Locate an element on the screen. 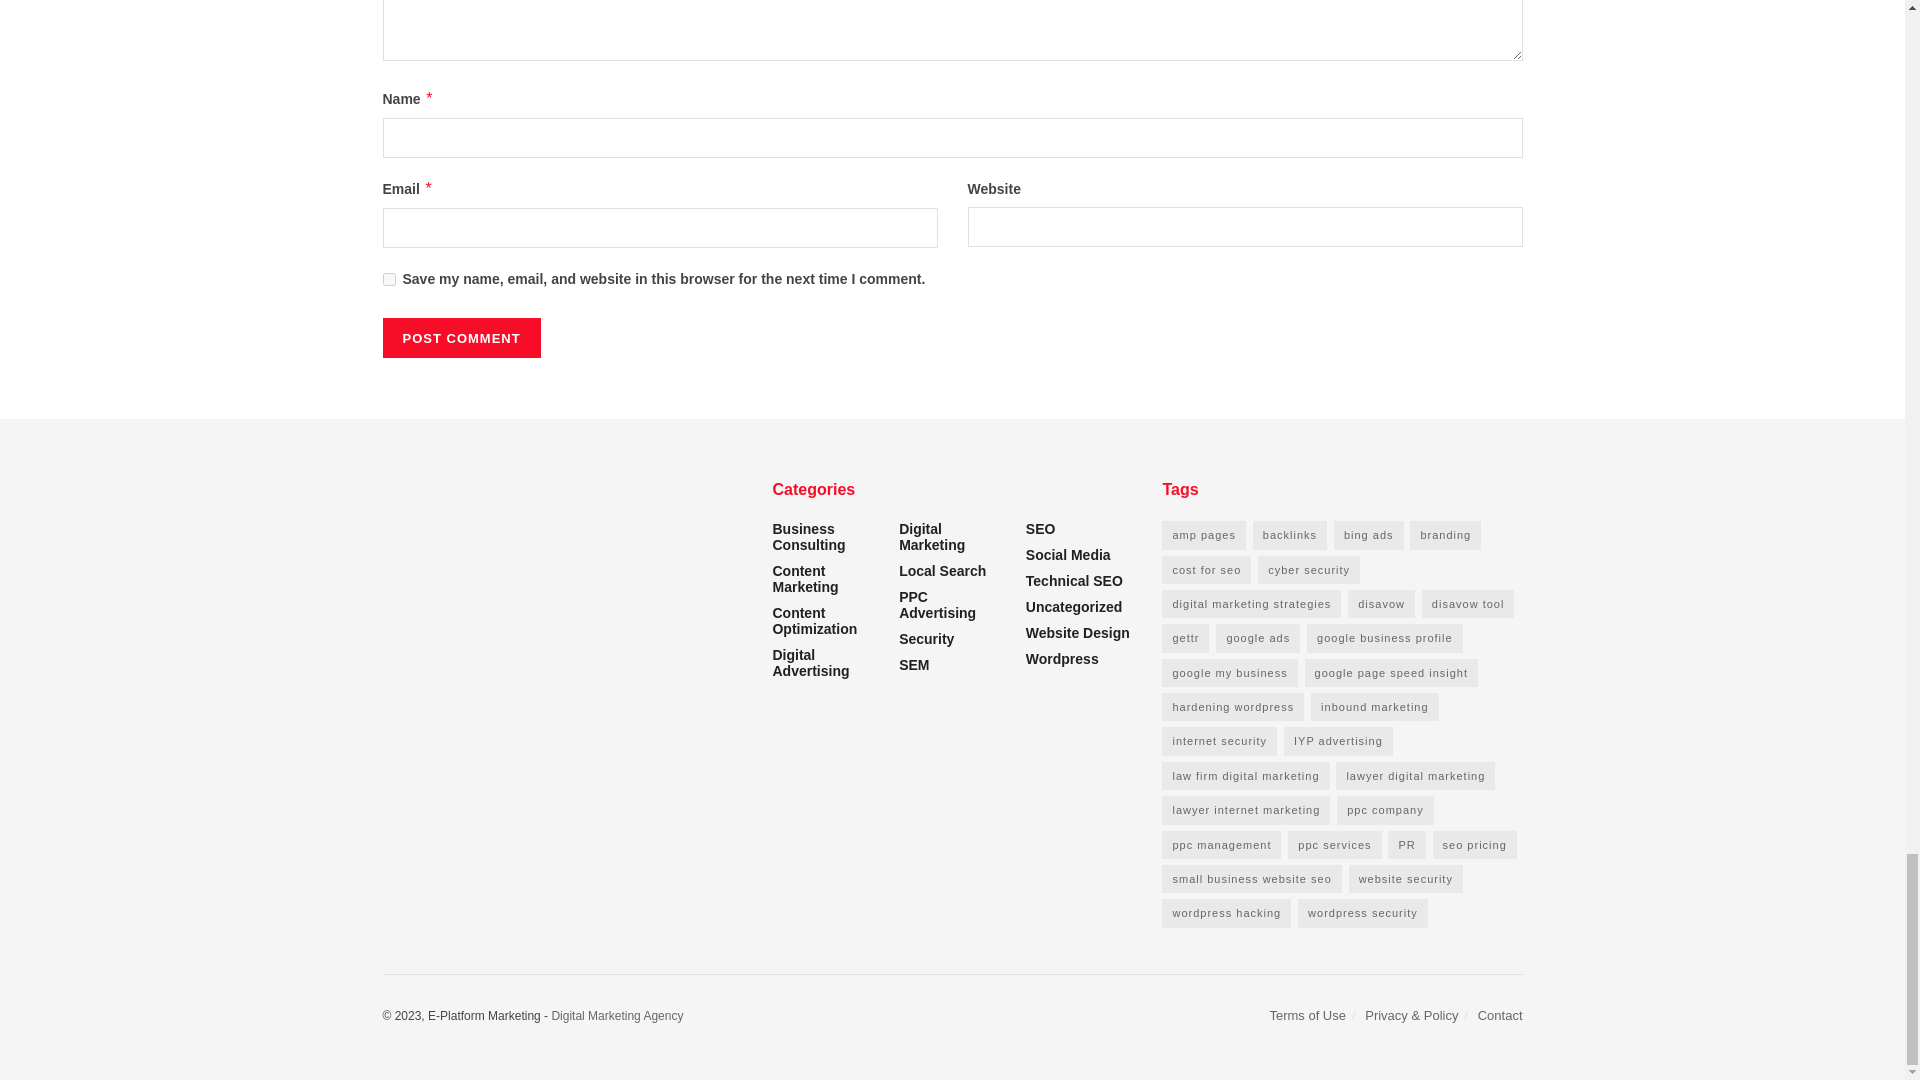 This screenshot has width=1920, height=1080. Post Comment is located at coordinates (460, 337).